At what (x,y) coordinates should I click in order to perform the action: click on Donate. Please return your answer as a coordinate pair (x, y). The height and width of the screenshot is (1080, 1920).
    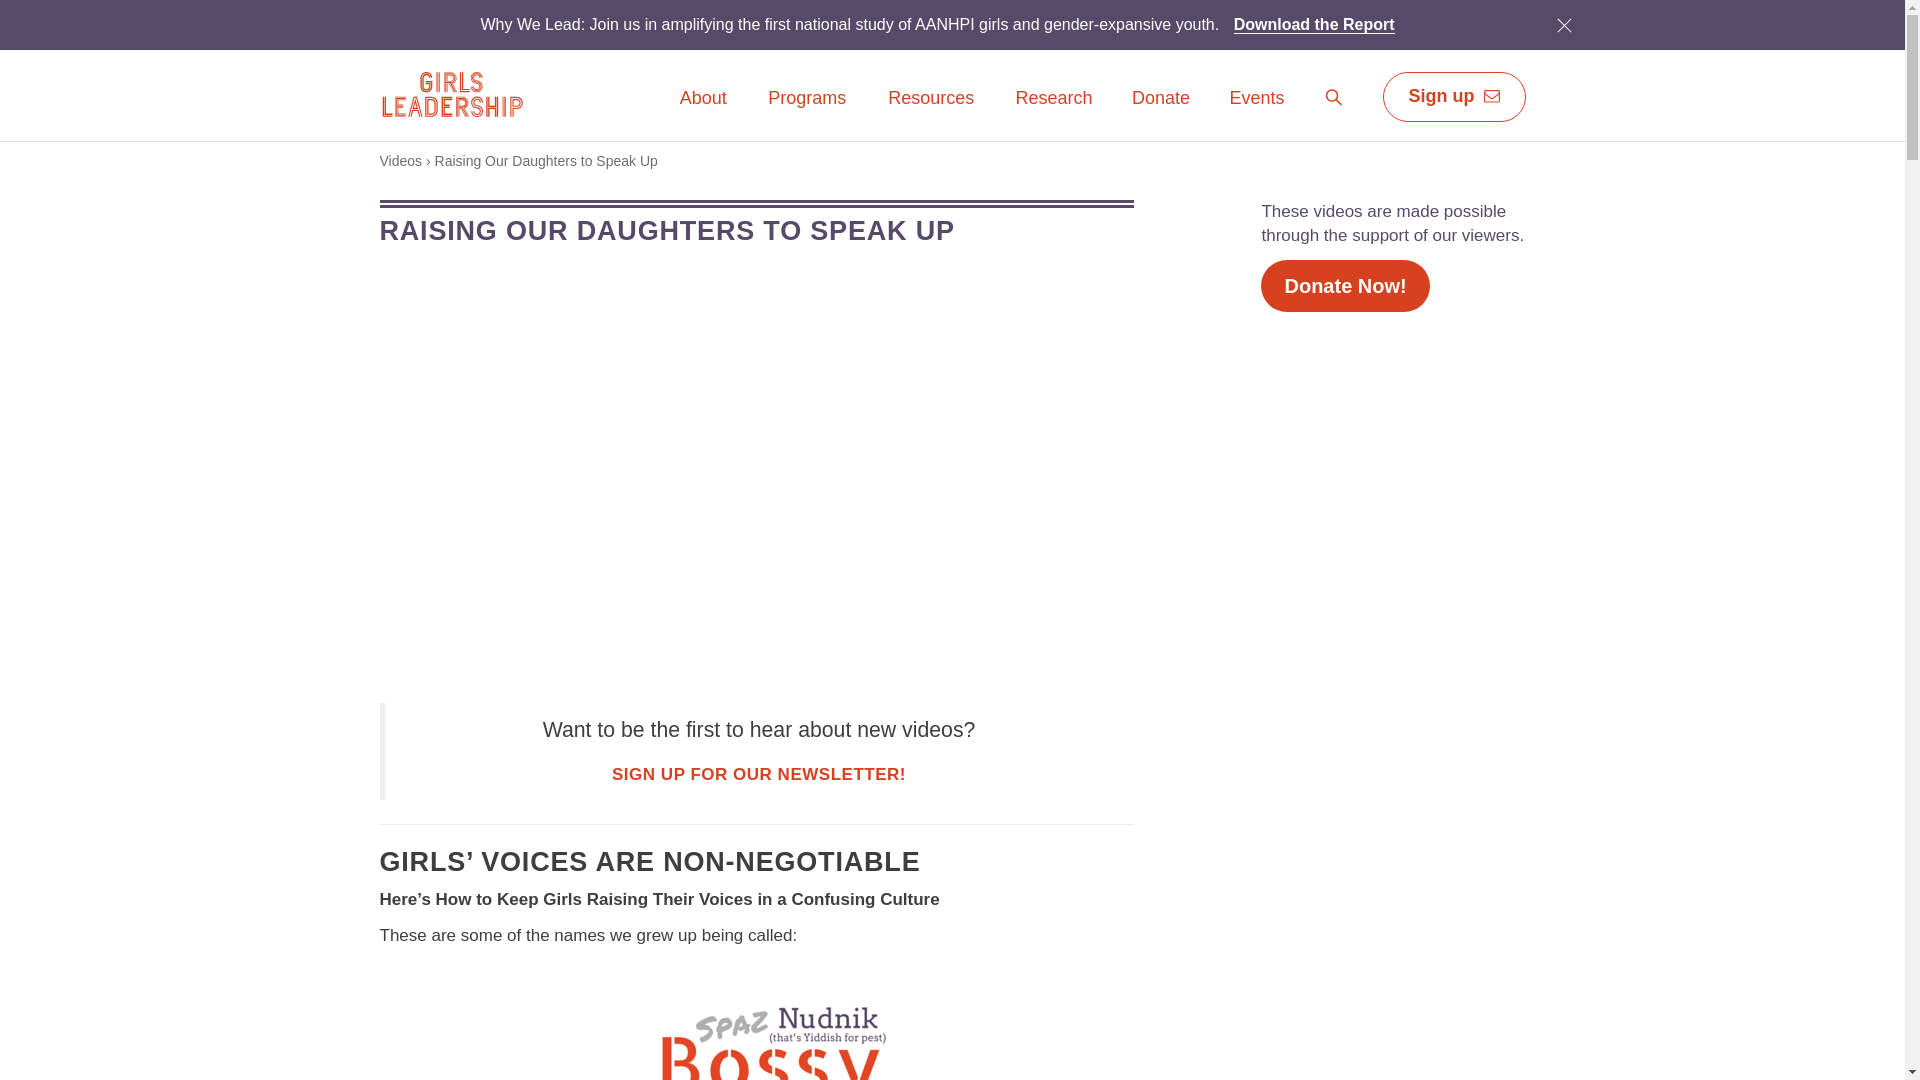
    Looking at the image, I should click on (1160, 99).